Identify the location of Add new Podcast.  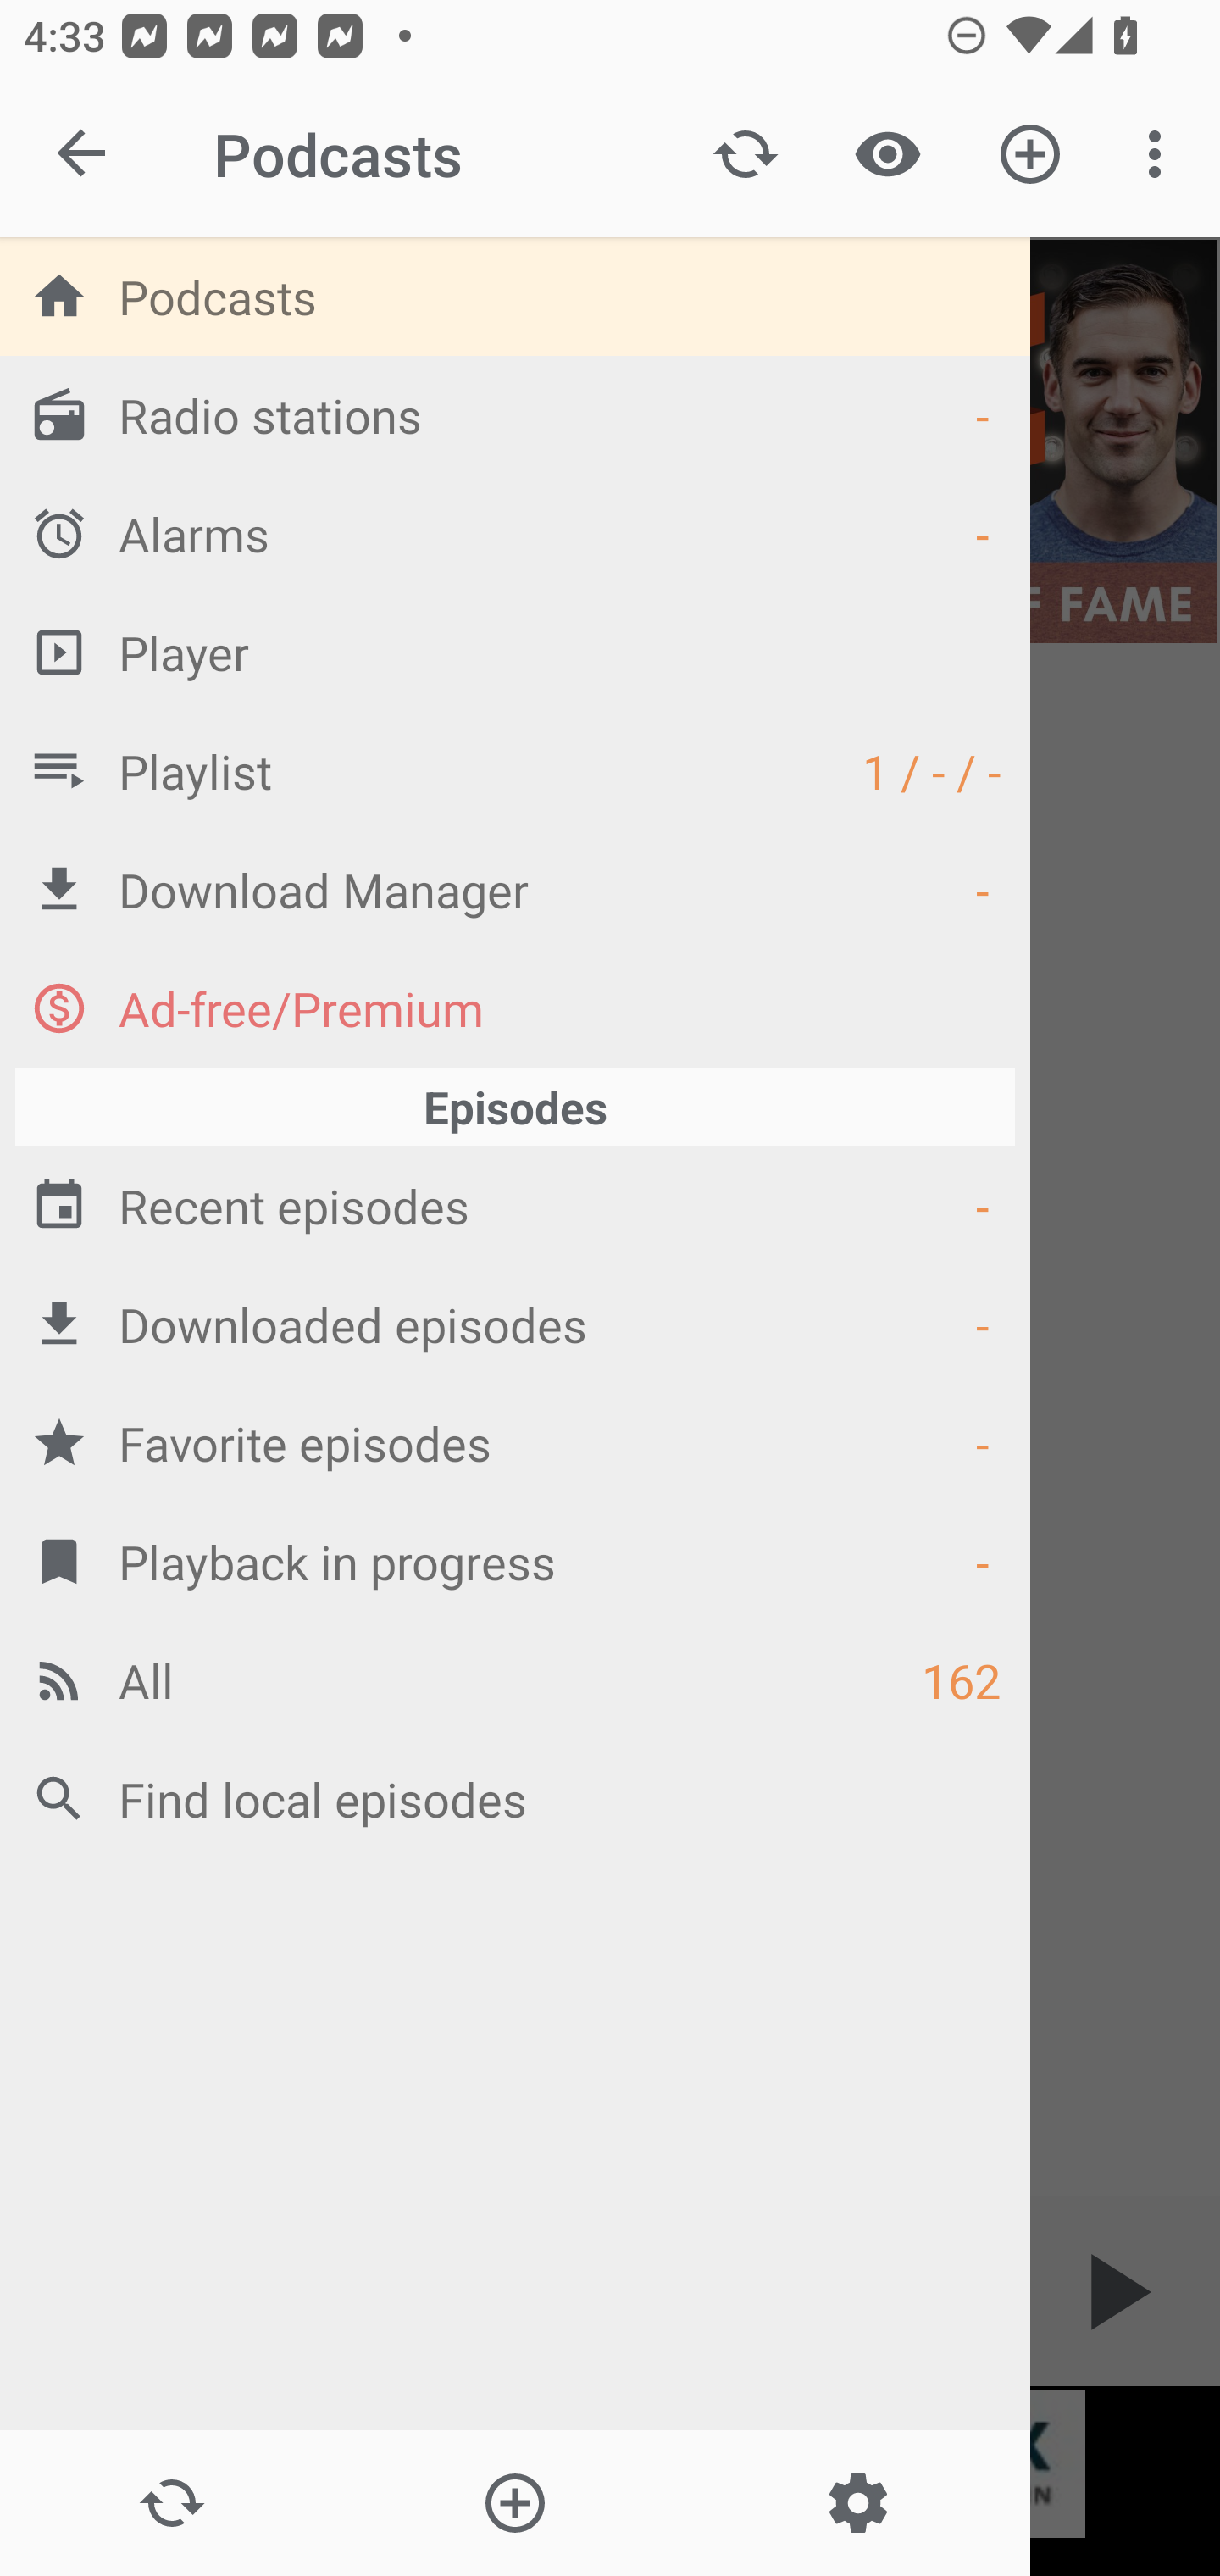
(513, 2503).